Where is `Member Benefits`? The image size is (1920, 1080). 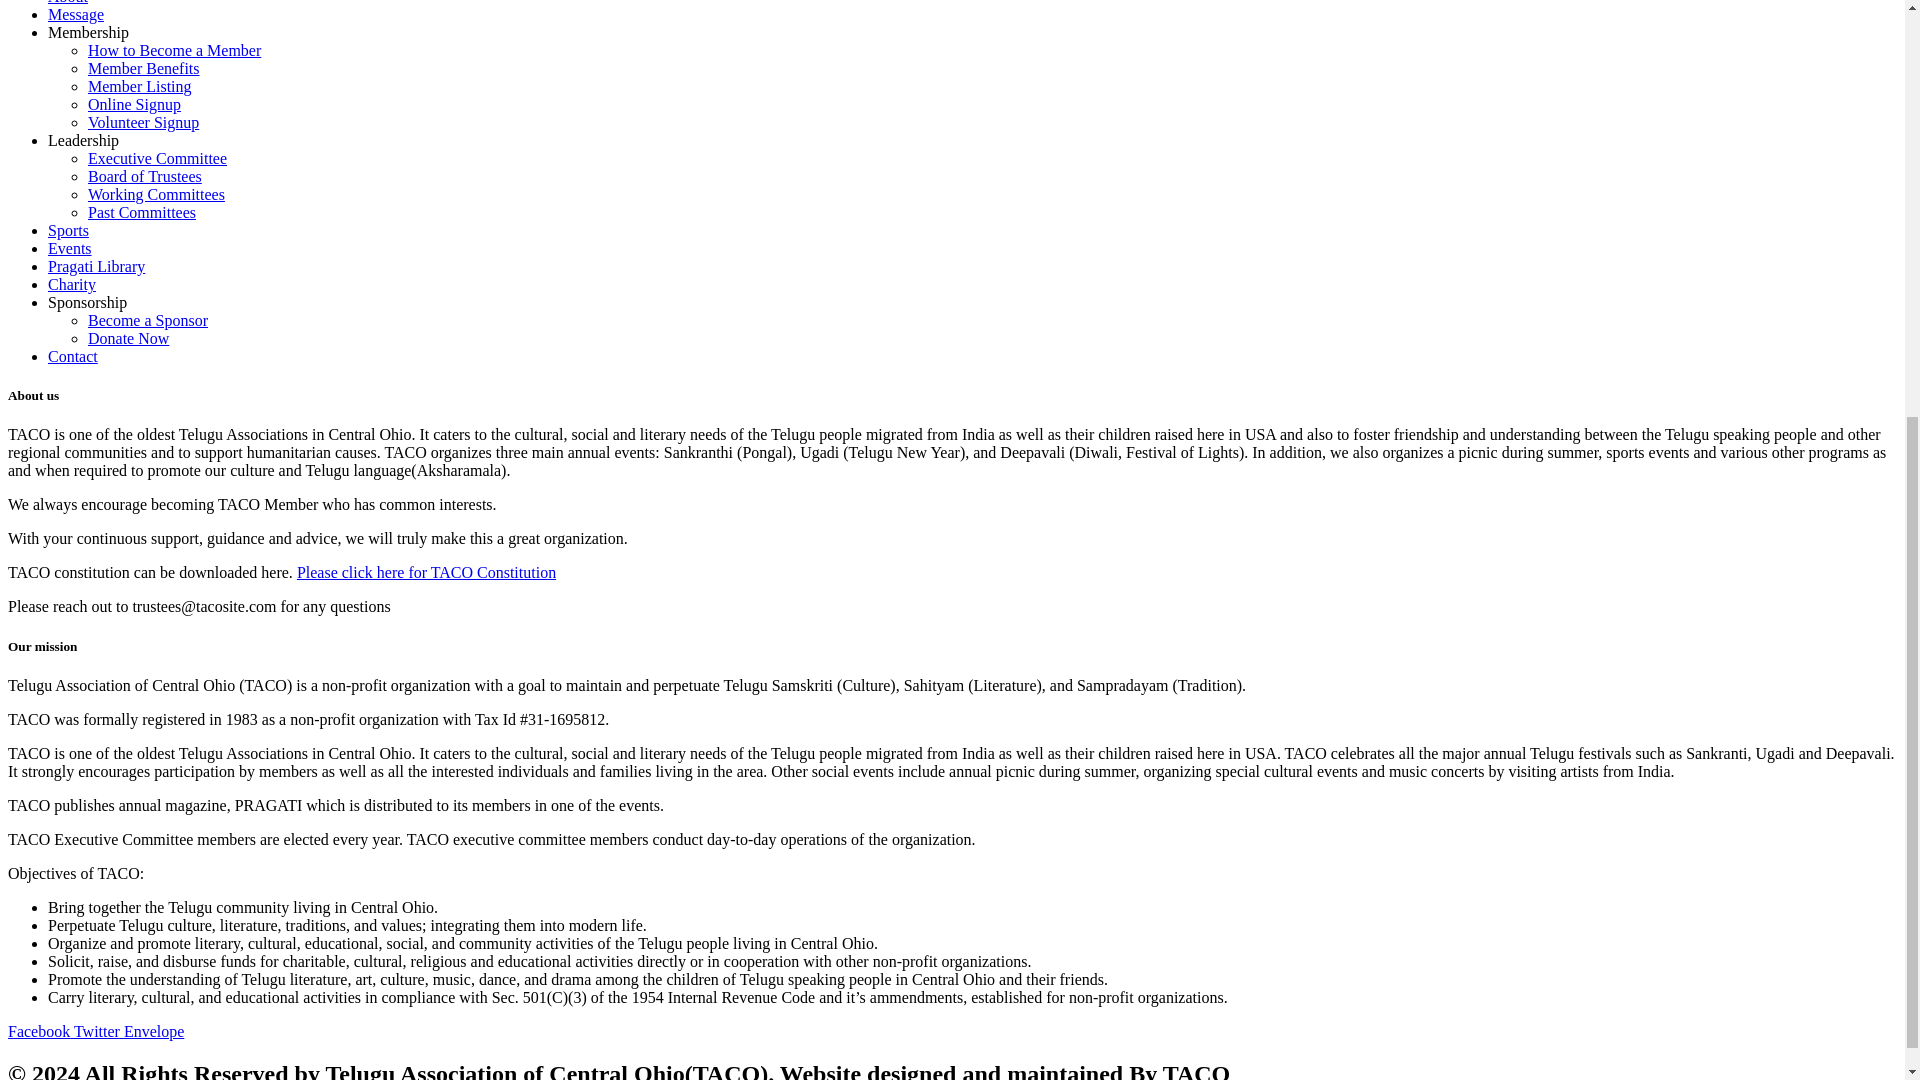
Member Benefits is located at coordinates (144, 68).